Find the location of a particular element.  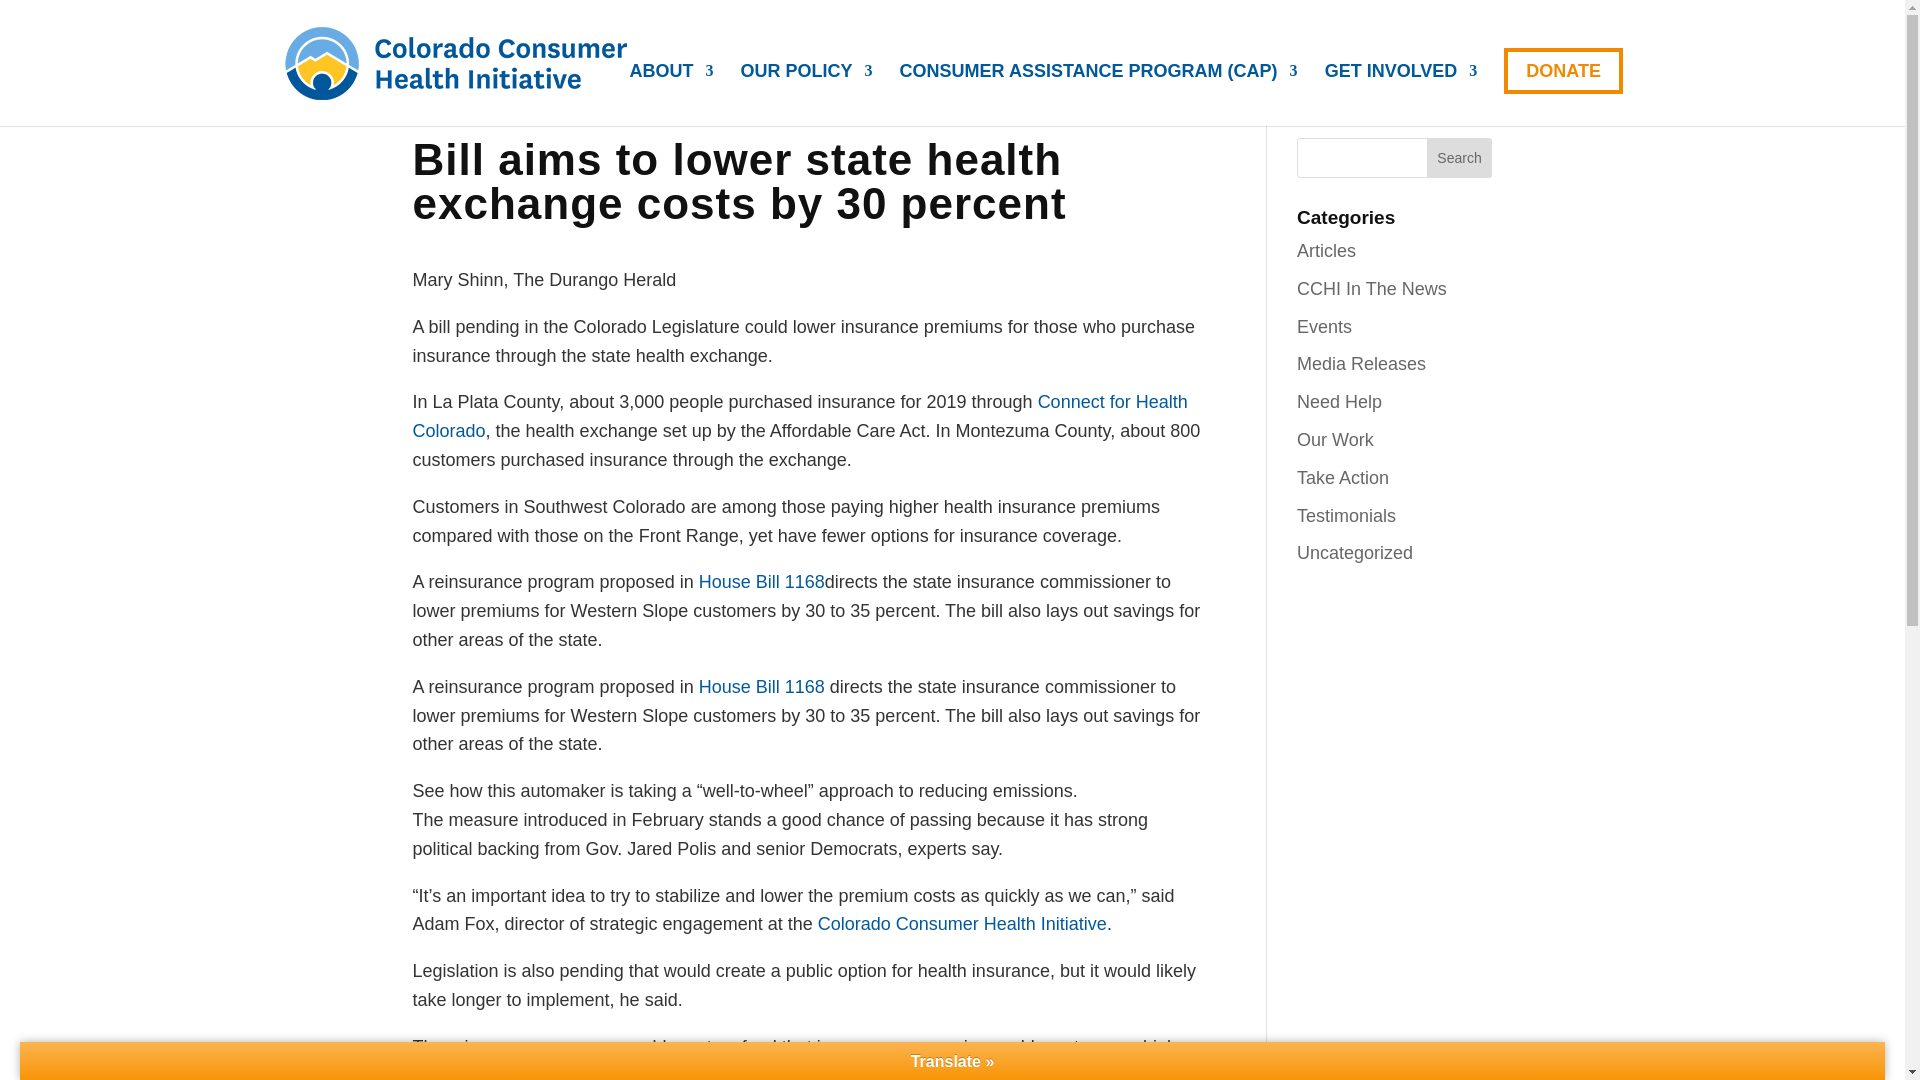

ABOUT is located at coordinates (672, 94).